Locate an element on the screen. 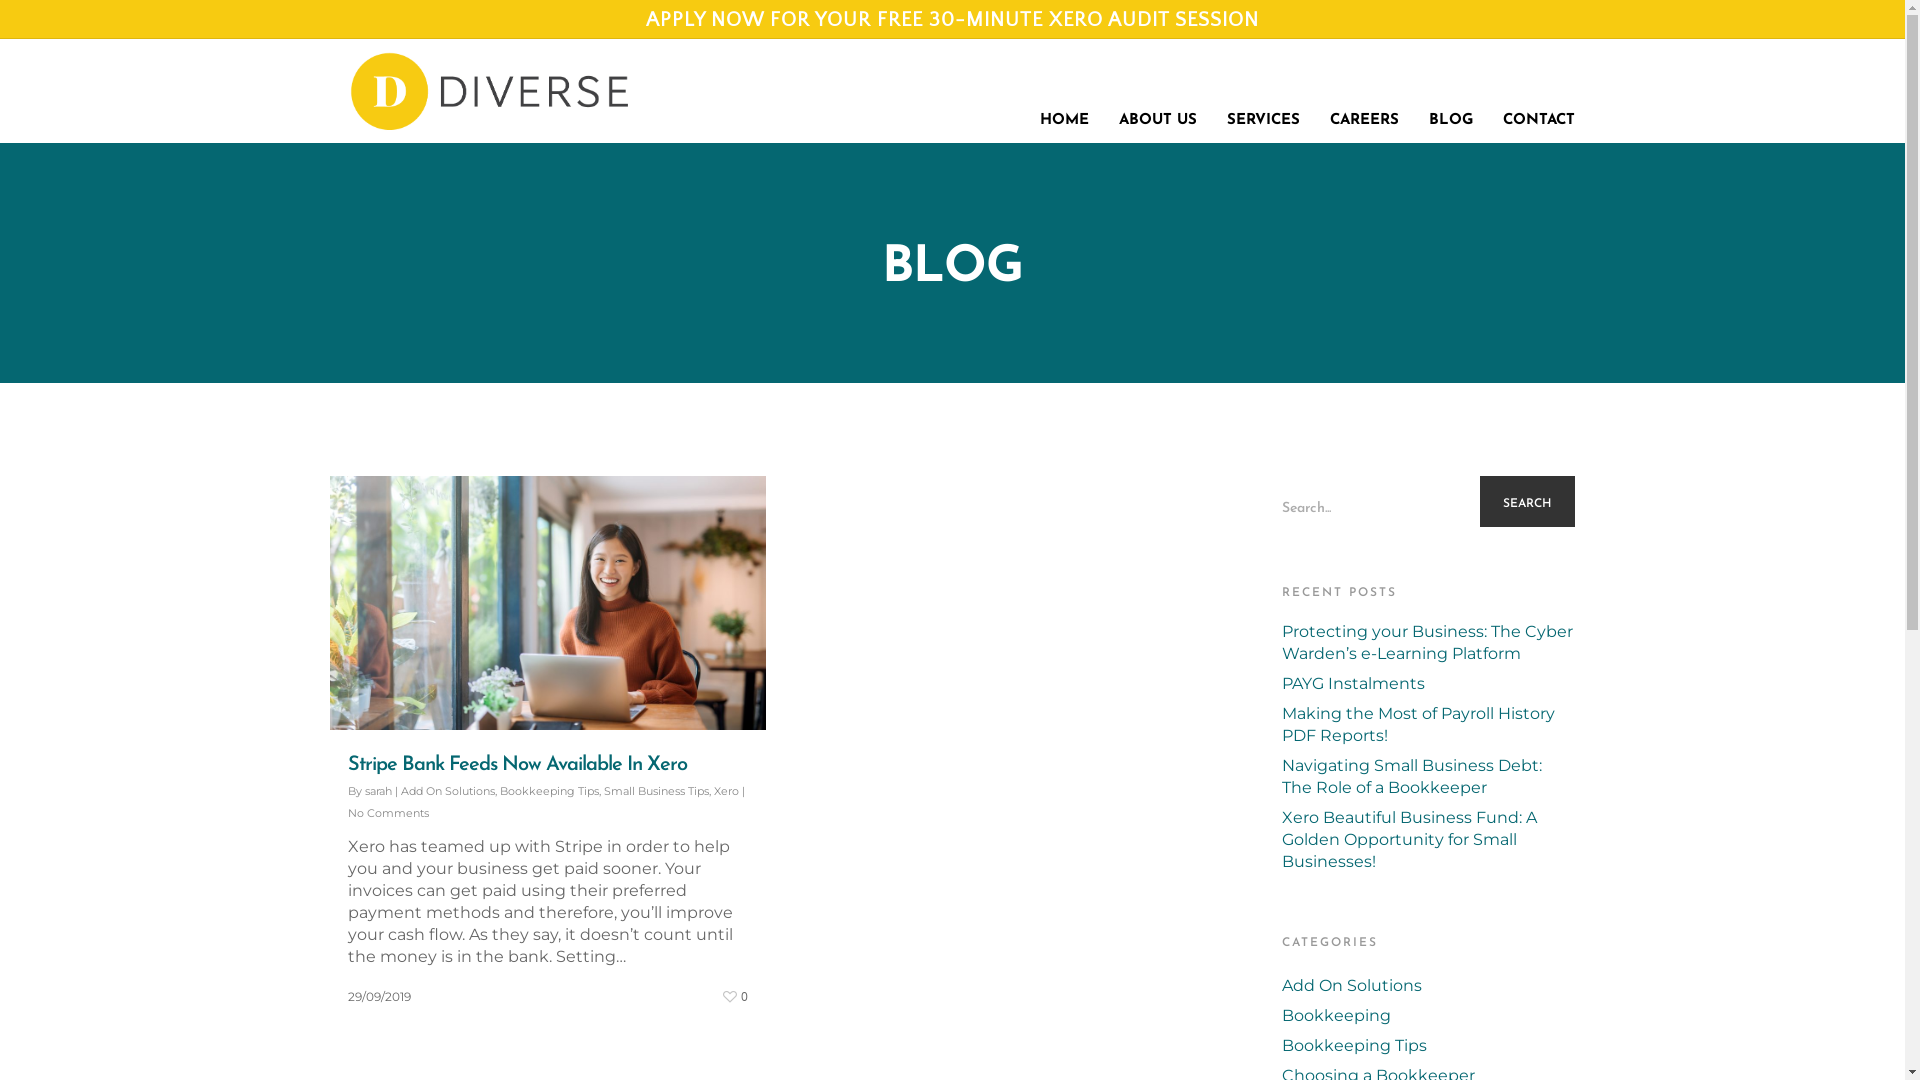  ABOUT US is located at coordinates (1158, 87).